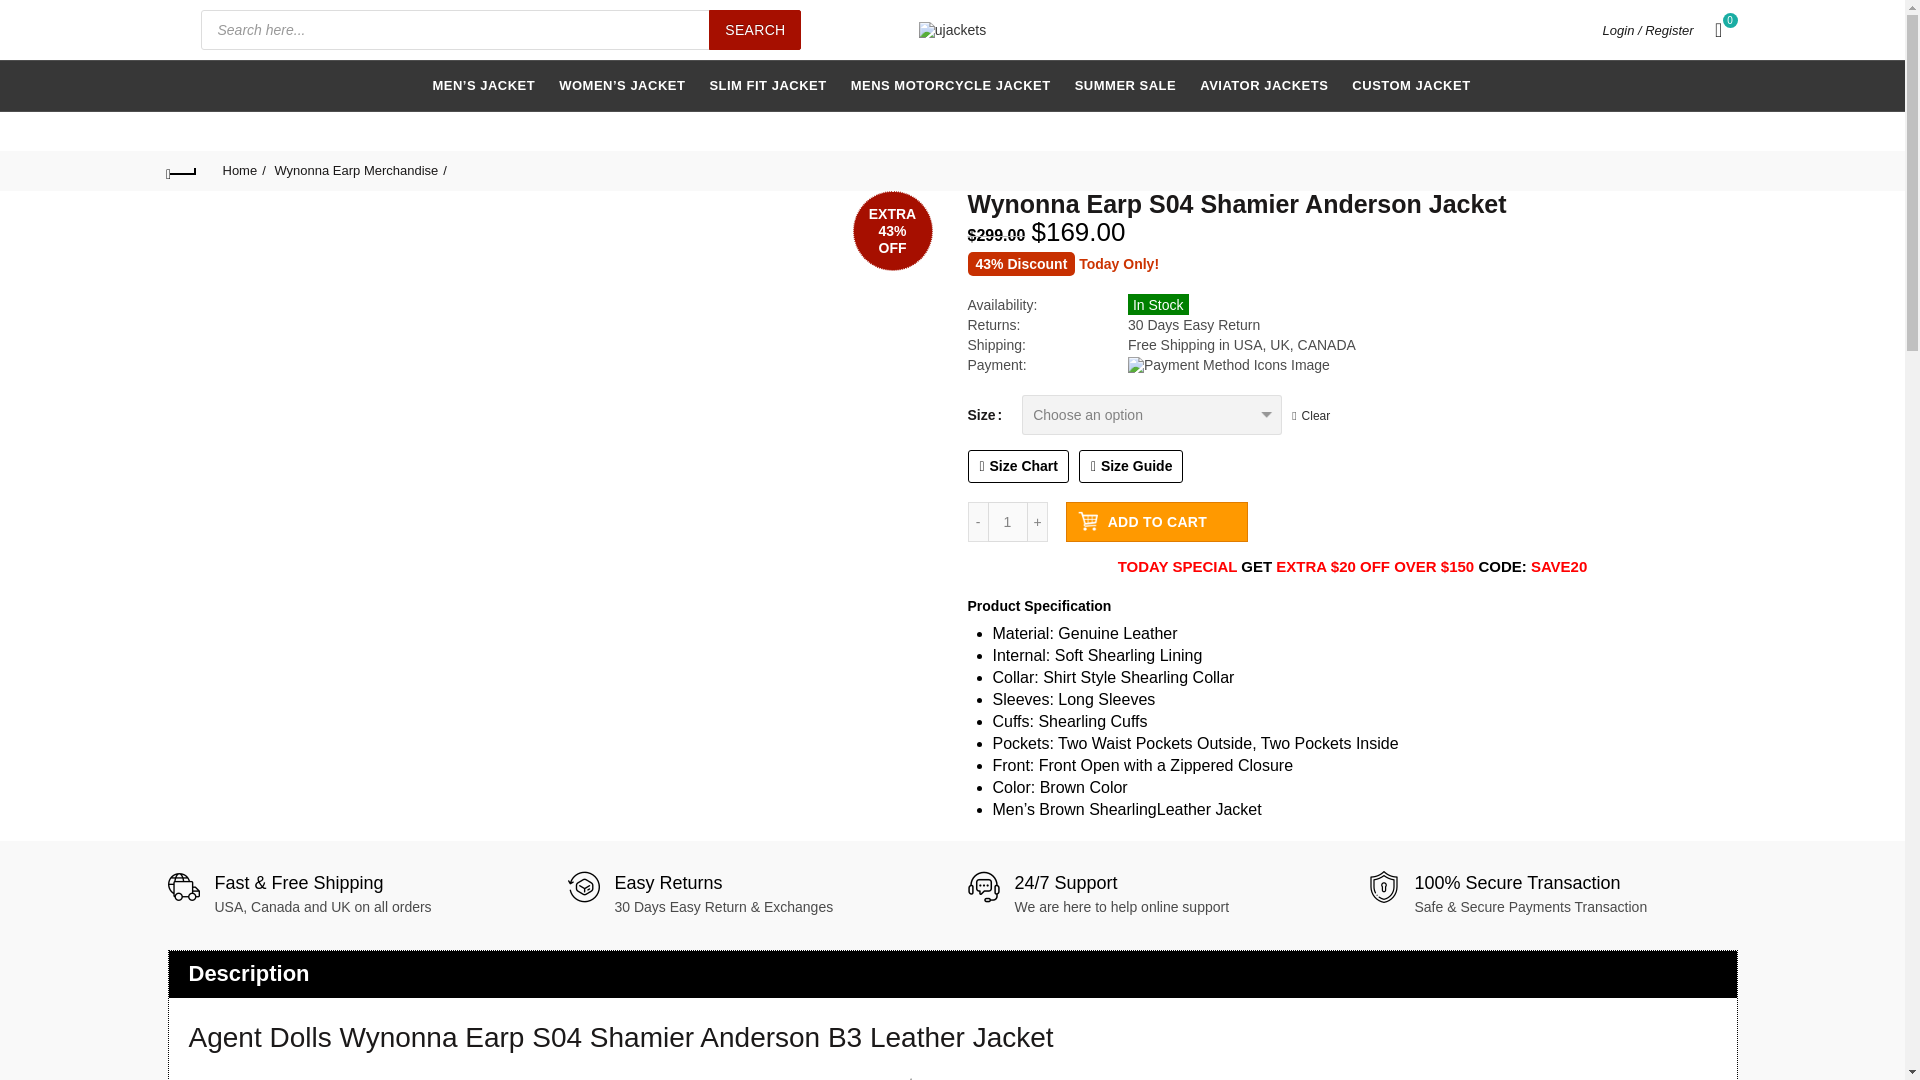 The height and width of the screenshot is (1080, 1920). What do you see at coordinates (1008, 522) in the screenshot?
I see `1` at bounding box center [1008, 522].